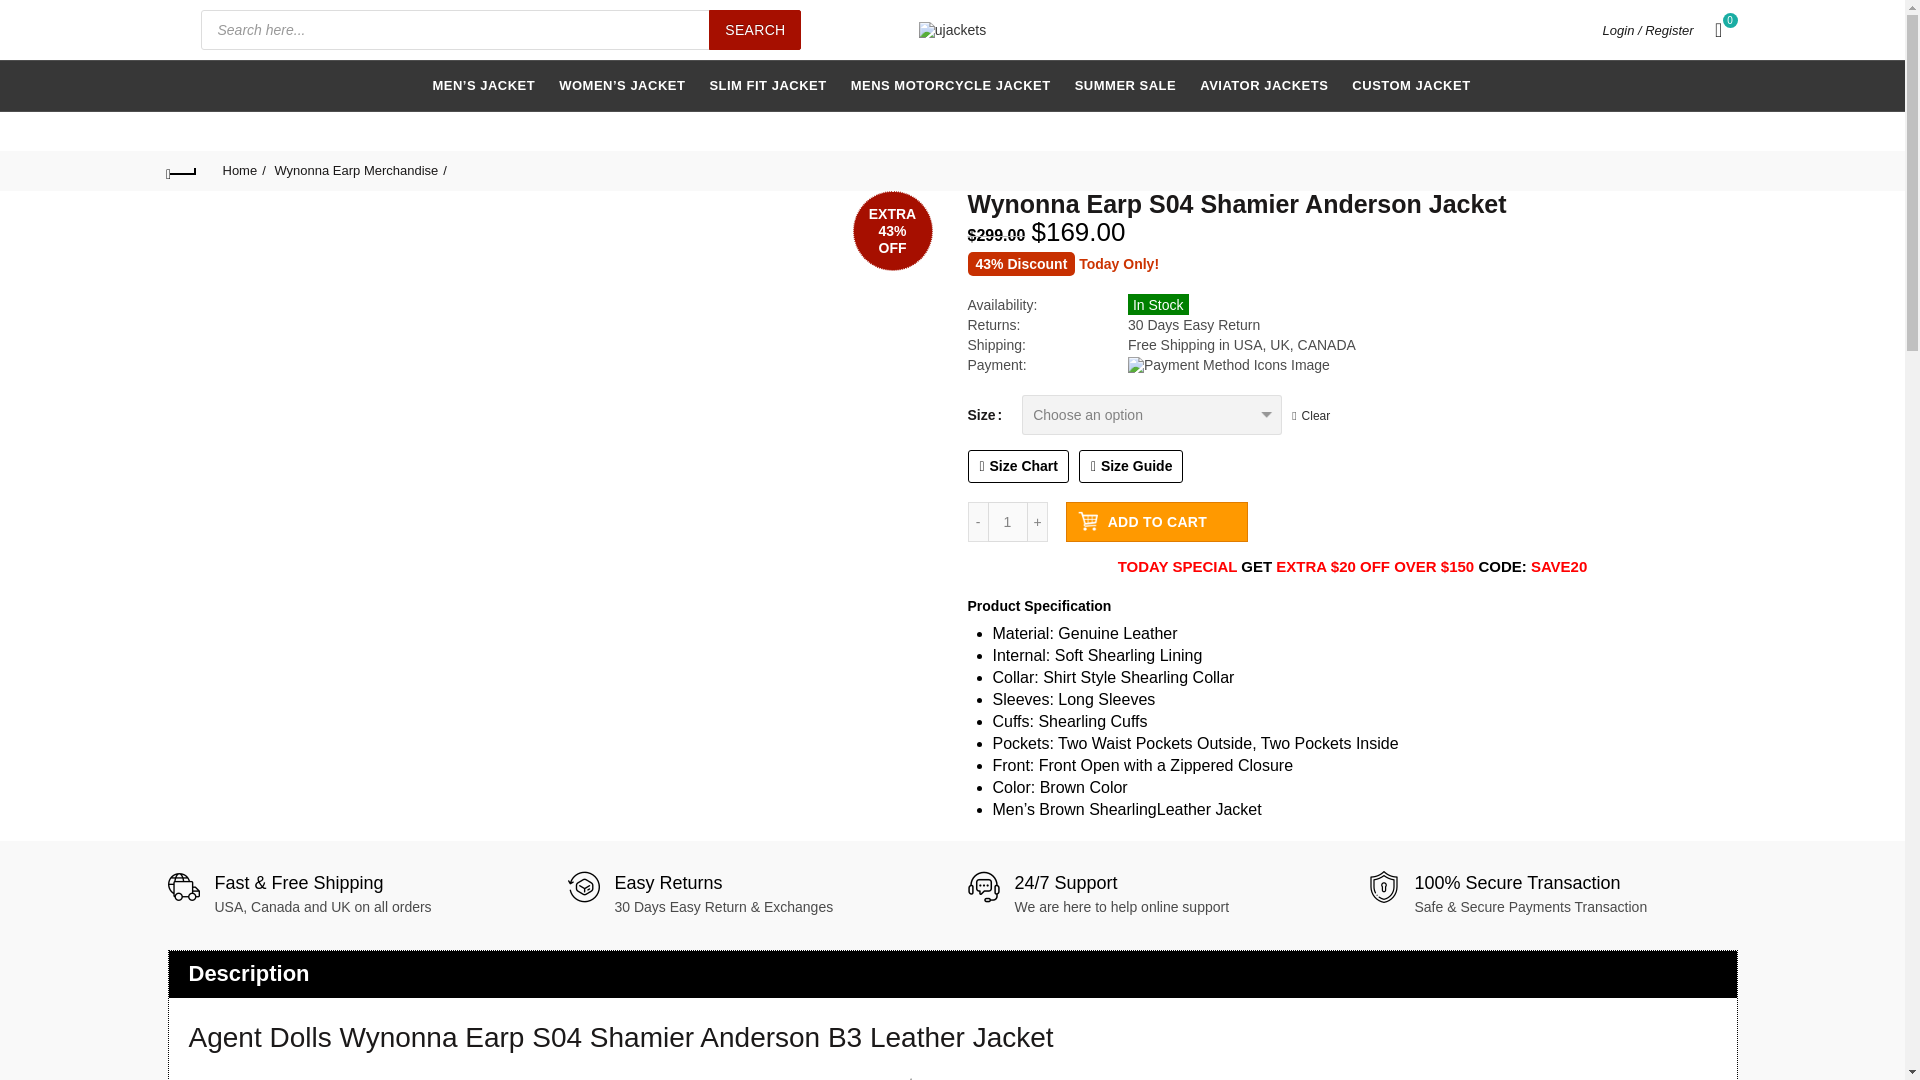 The height and width of the screenshot is (1080, 1920). What do you see at coordinates (1008, 522) in the screenshot?
I see `1` at bounding box center [1008, 522].